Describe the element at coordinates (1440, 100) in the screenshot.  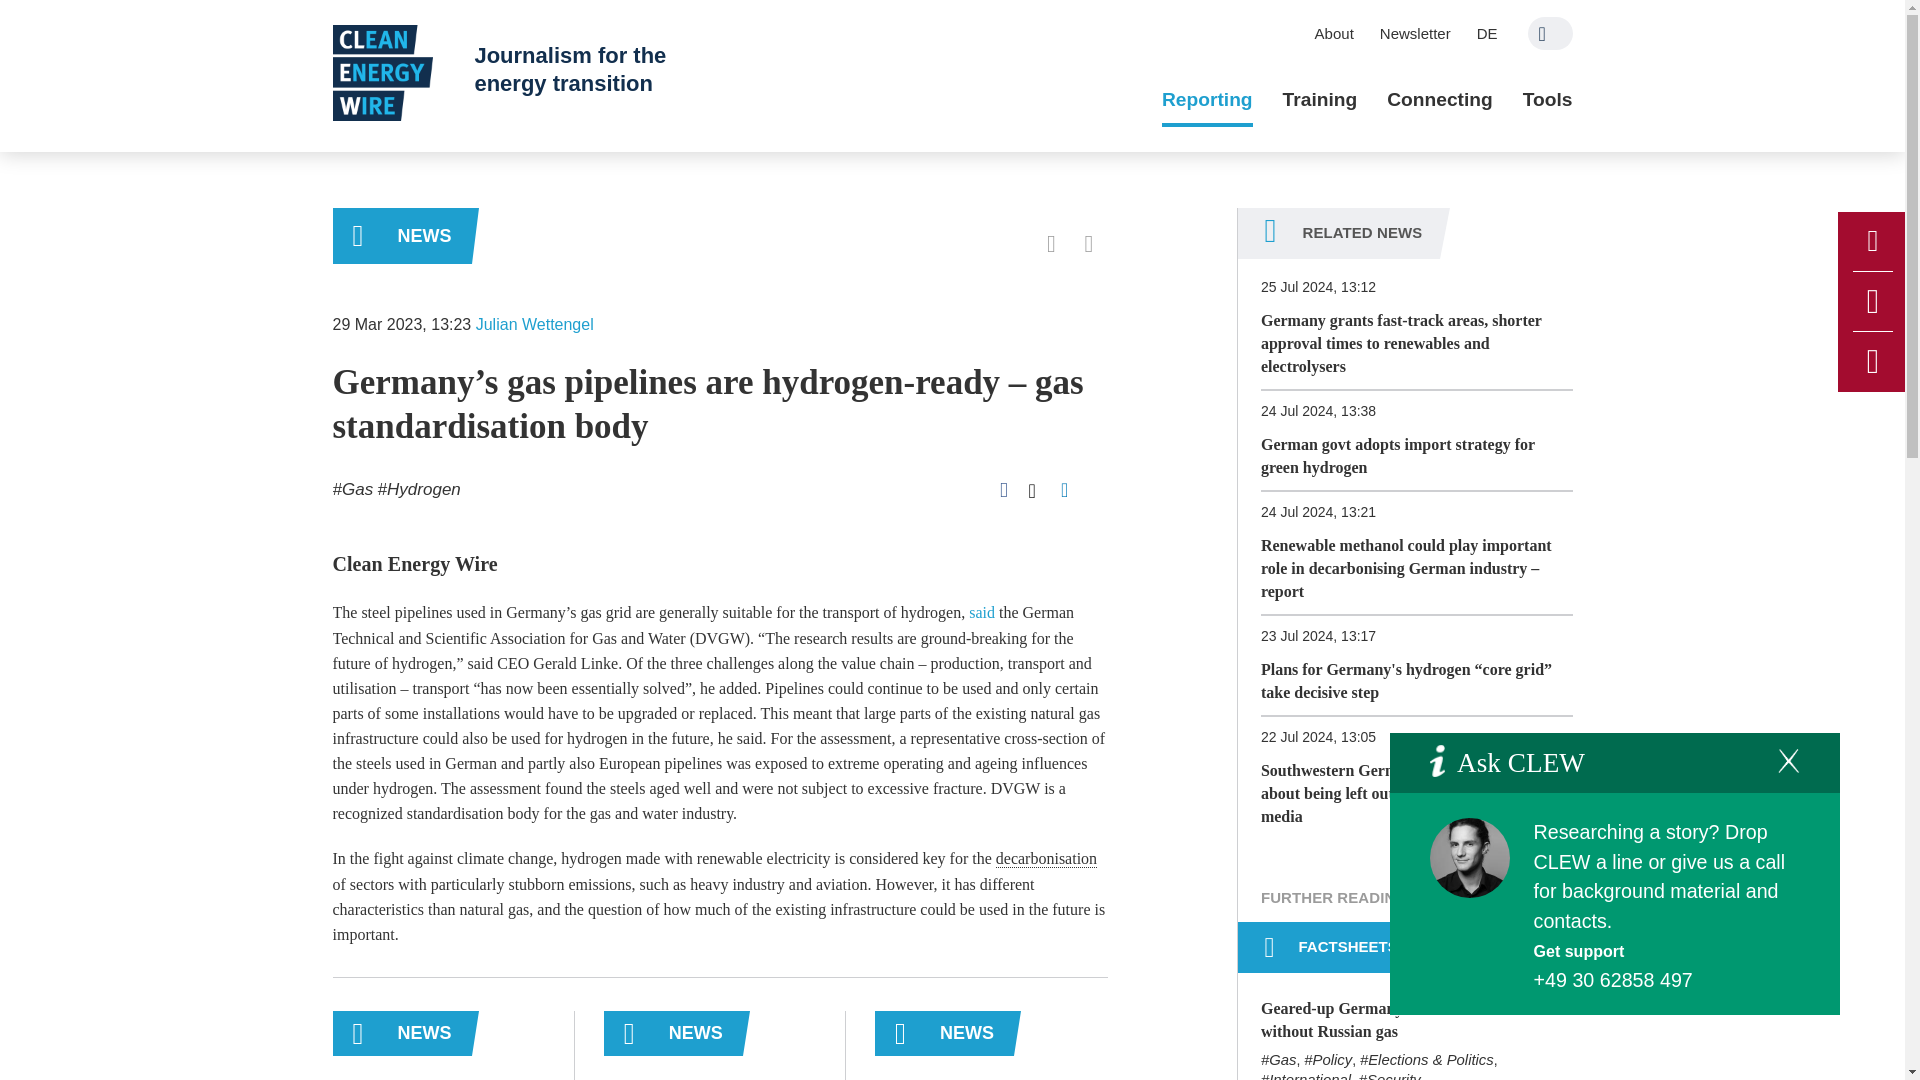
I see `Connecting` at that location.